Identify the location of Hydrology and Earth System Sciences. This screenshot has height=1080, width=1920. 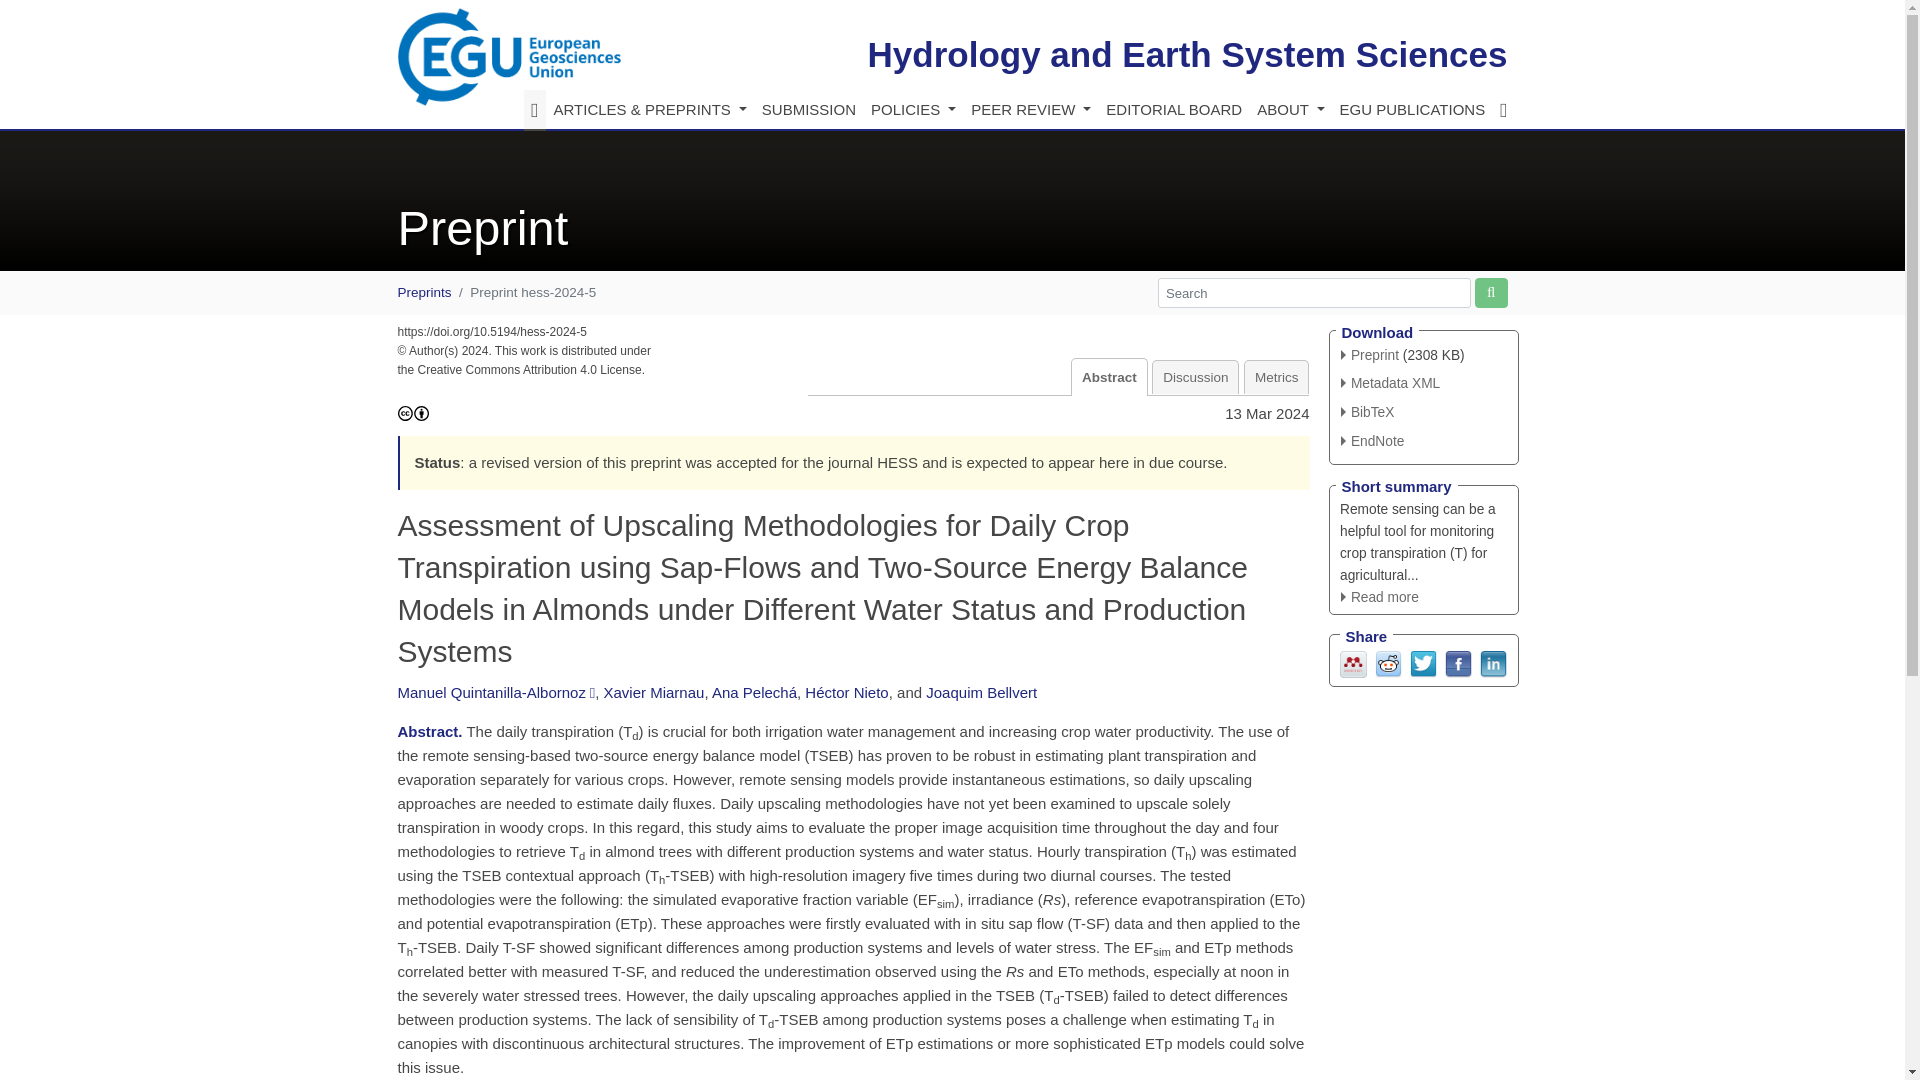
(1187, 54).